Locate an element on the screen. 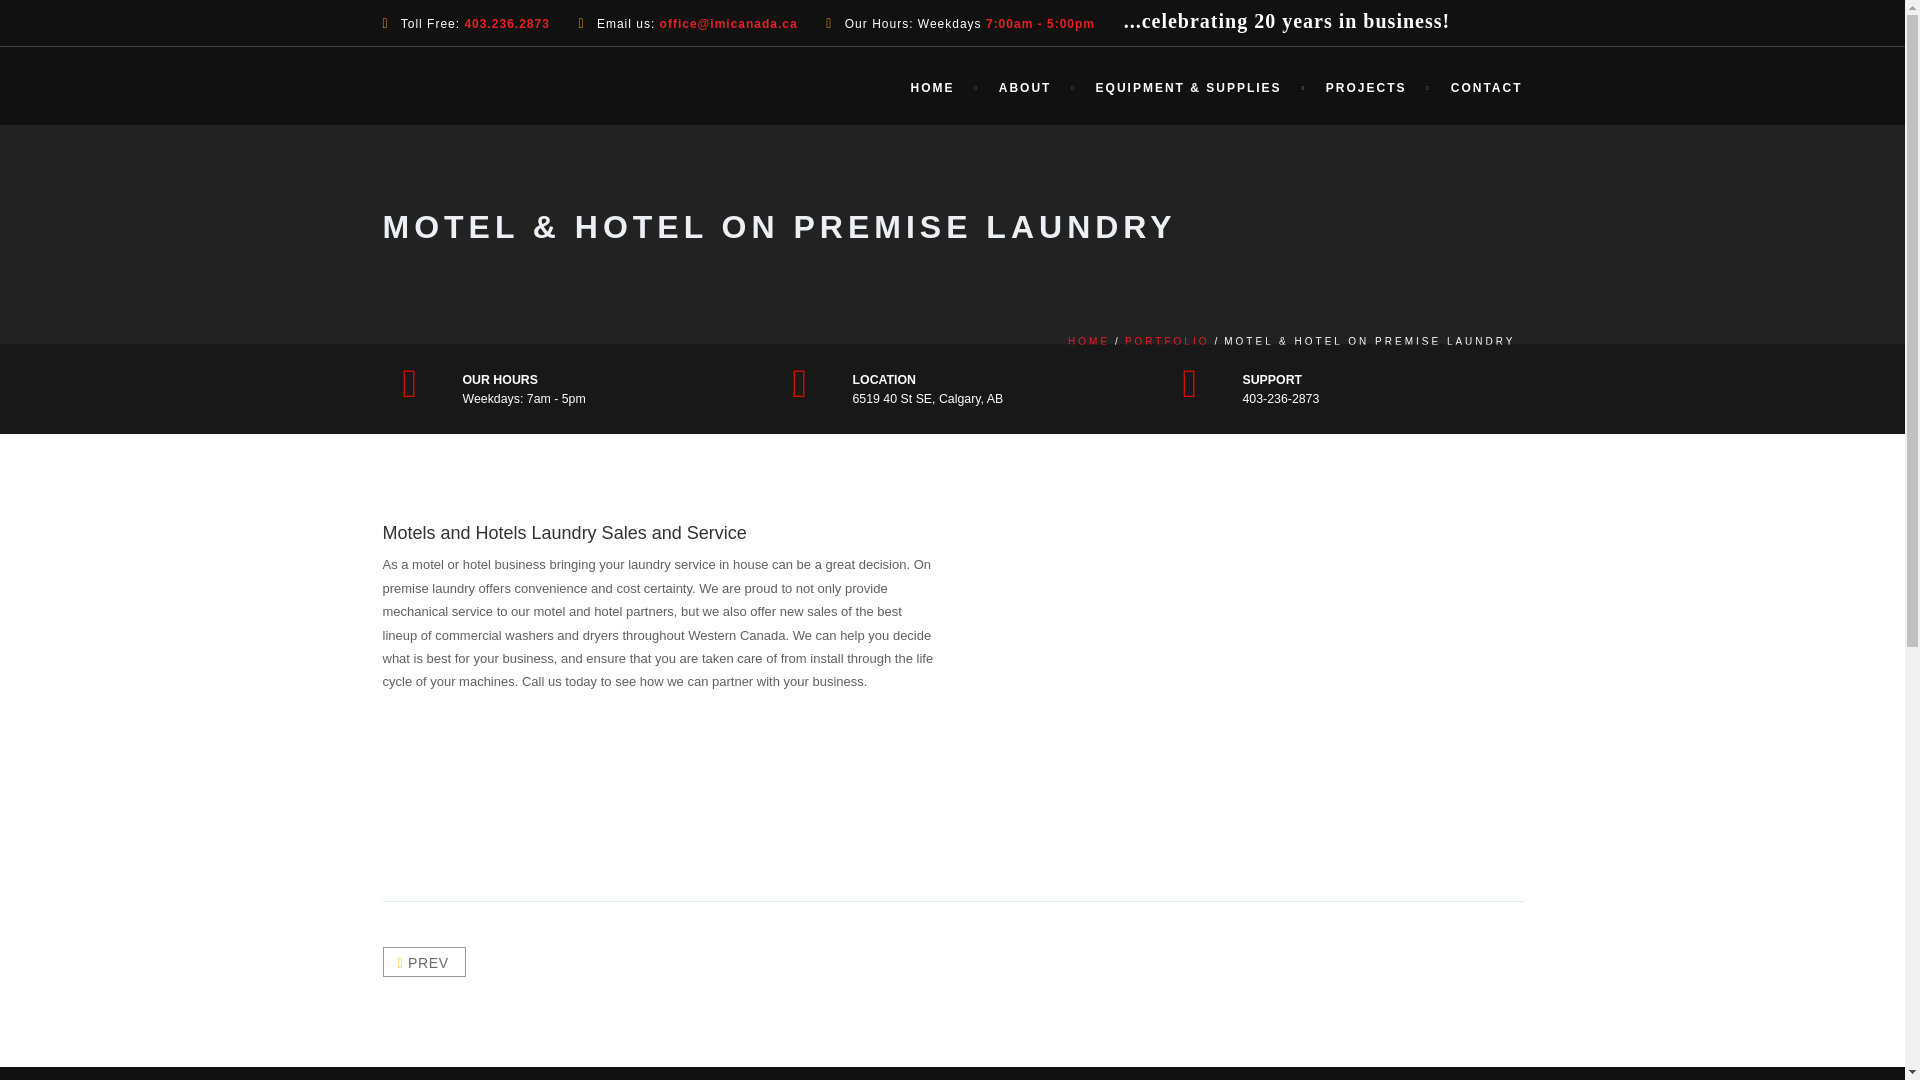 The image size is (1920, 1080). Washer-and-dryer-for-motels-alberta-4 is located at coordinates (1344, 598).